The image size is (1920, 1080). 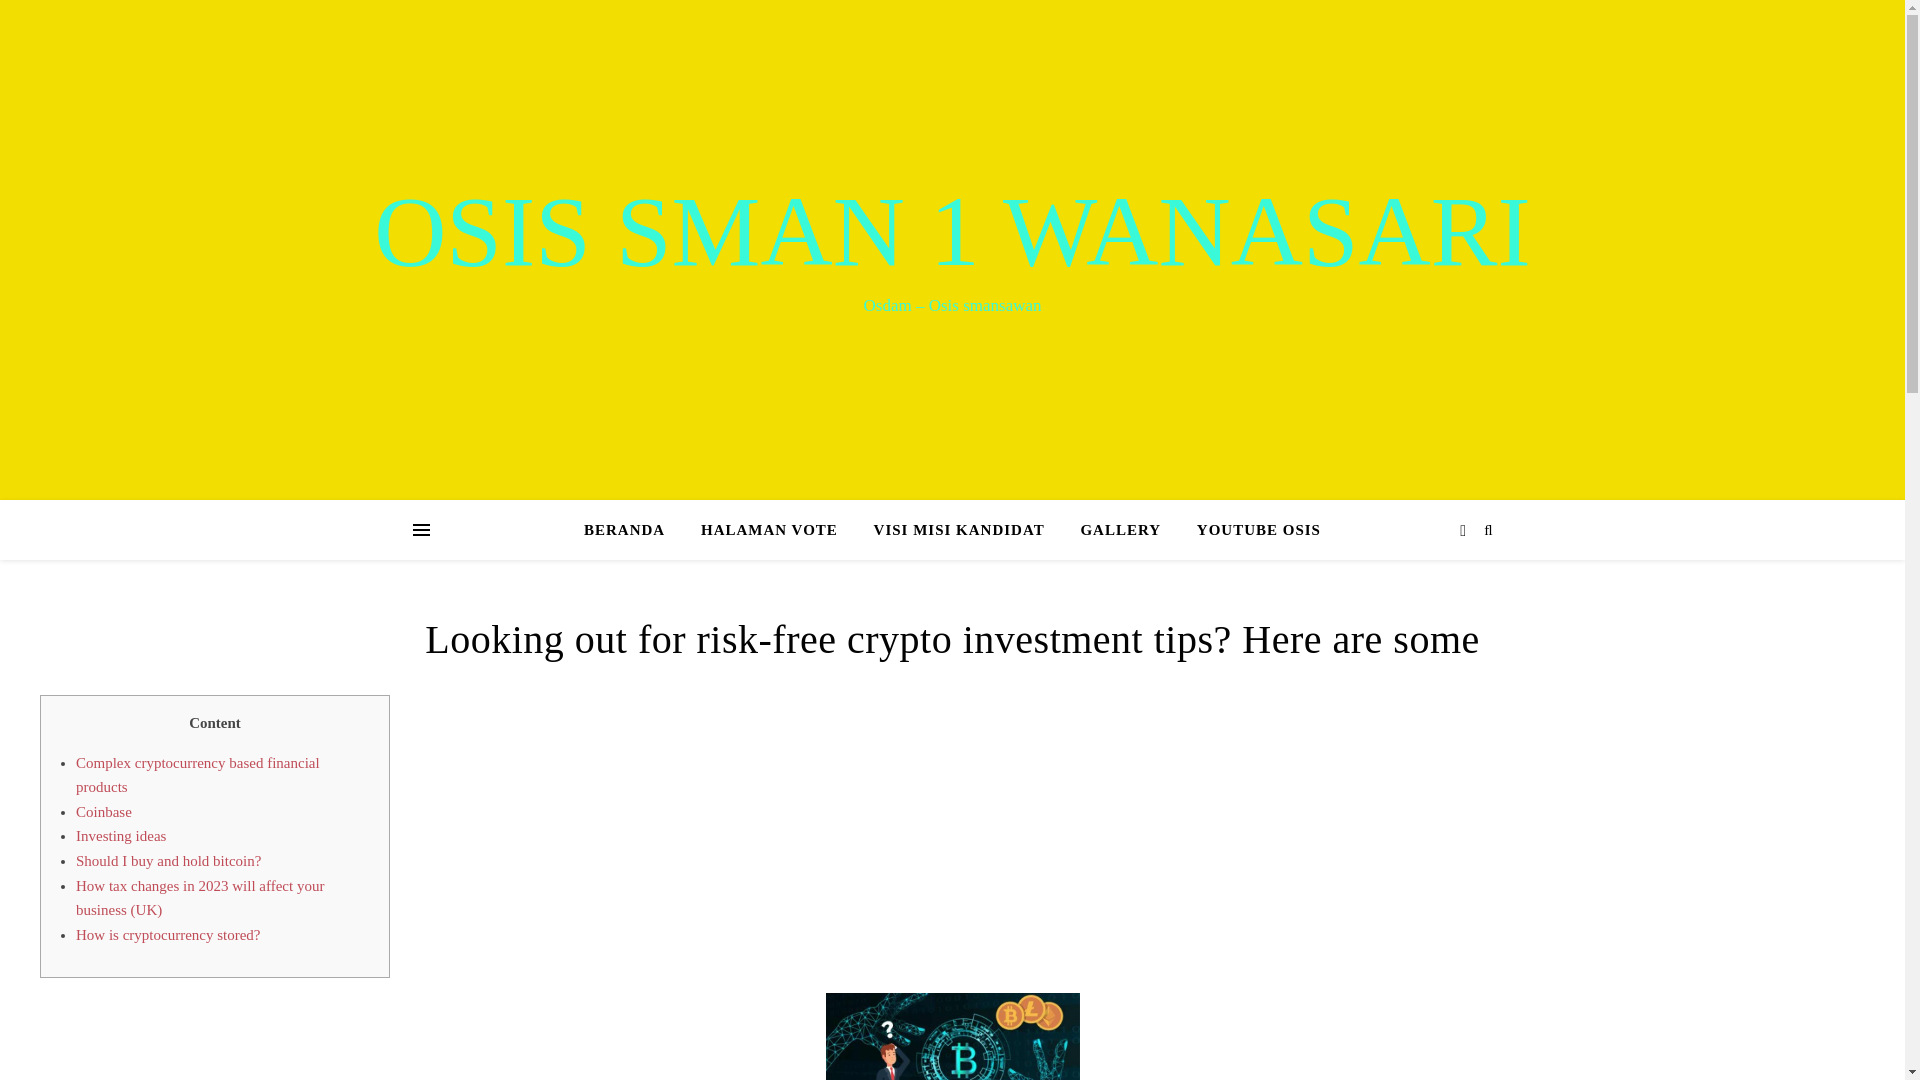 I want to click on GALLERY, so click(x=1120, y=530).